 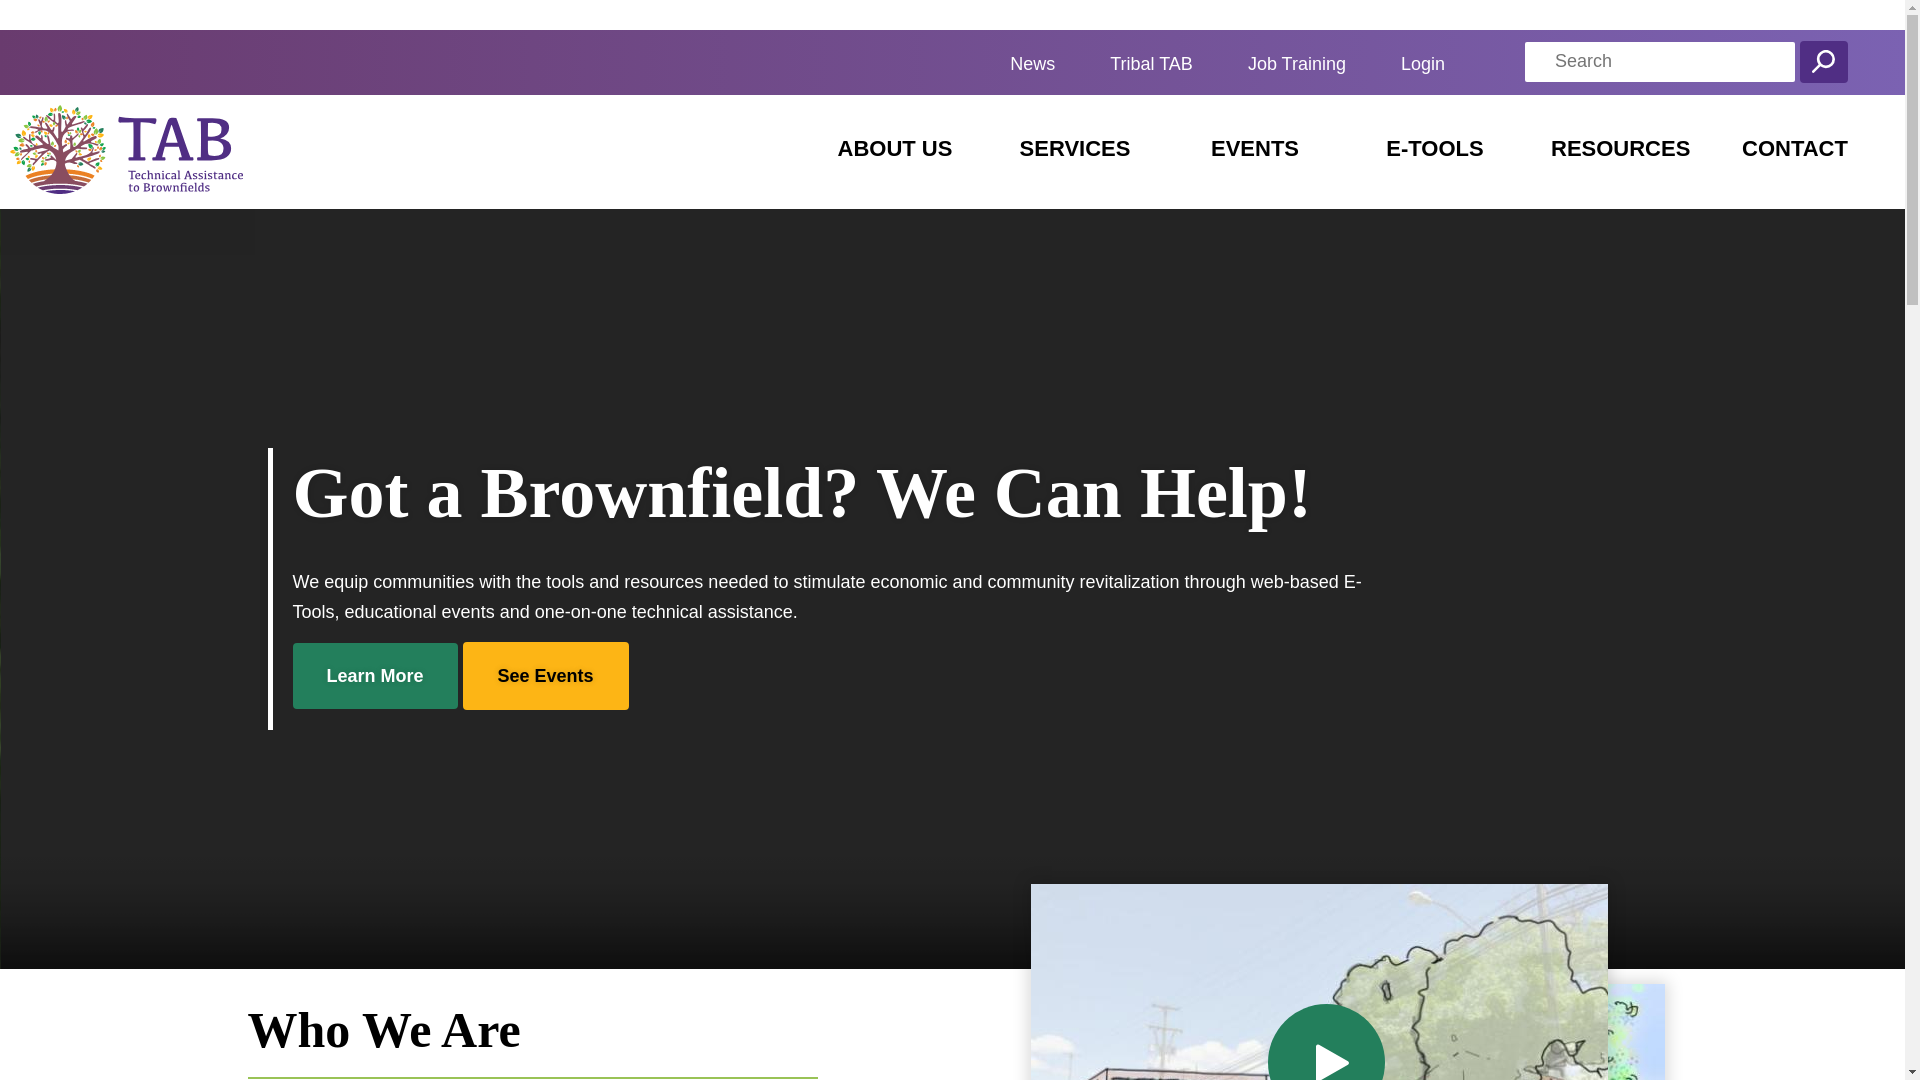 What do you see at coordinates (1620, 148) in the screenshot?
I see `RESOURCES` at bounding box center [1620, 148].